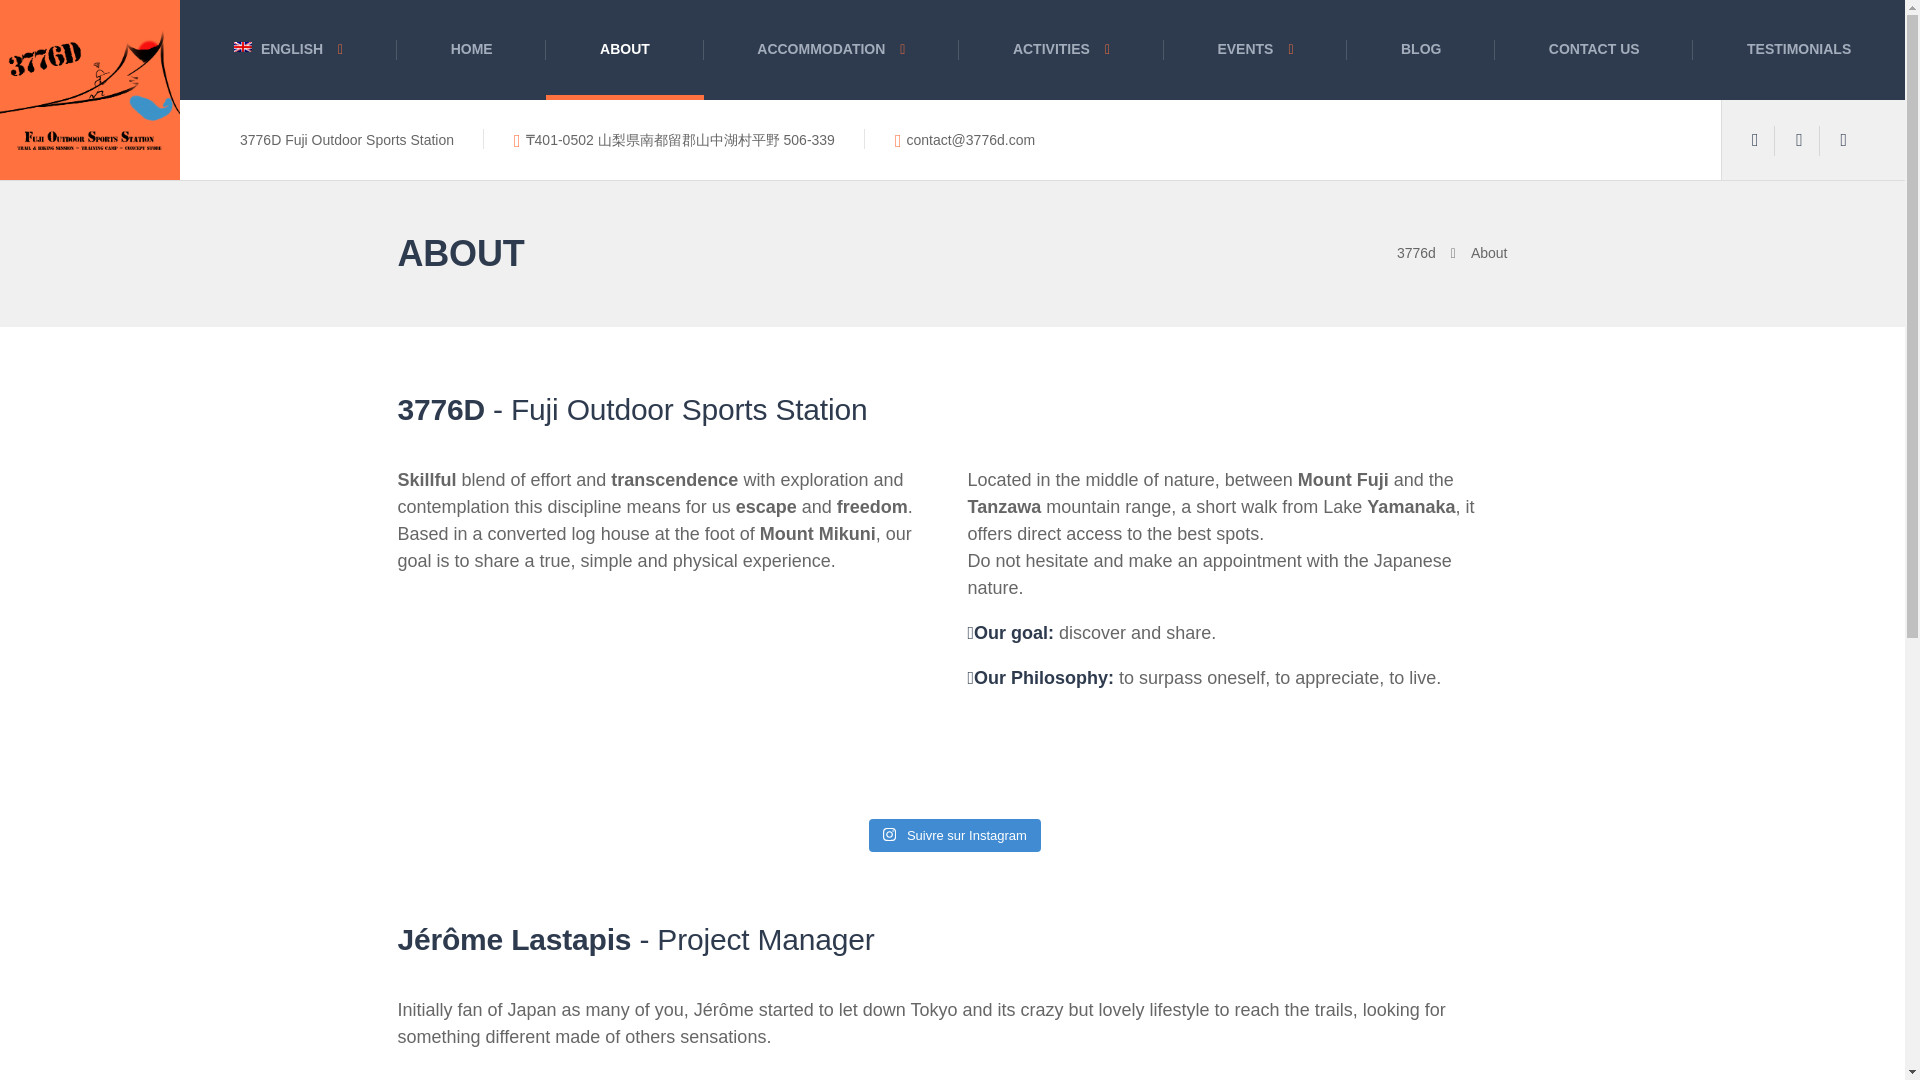  Describe the element at coordinates (242, 48) in the screenshot. I see `English` at that location.